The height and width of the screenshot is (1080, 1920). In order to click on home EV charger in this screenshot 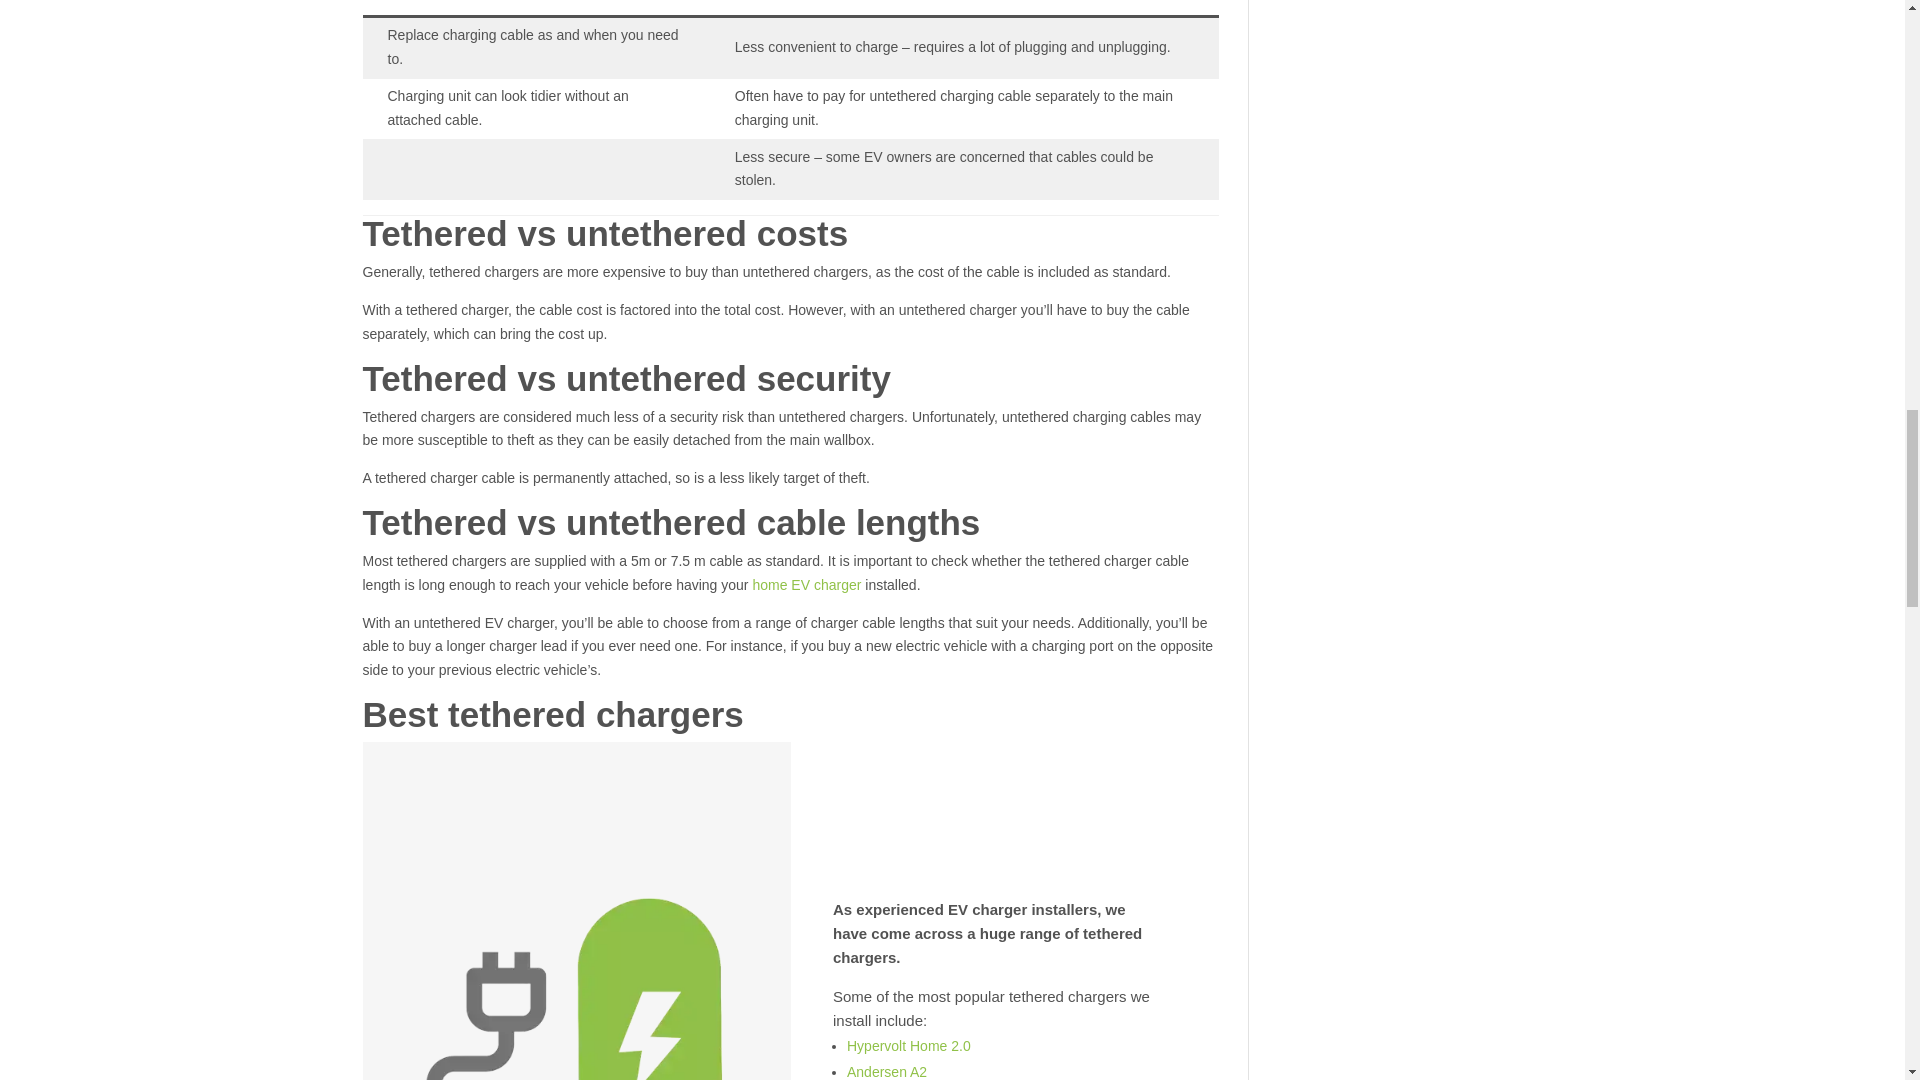, I will do `click(806, 584)`.